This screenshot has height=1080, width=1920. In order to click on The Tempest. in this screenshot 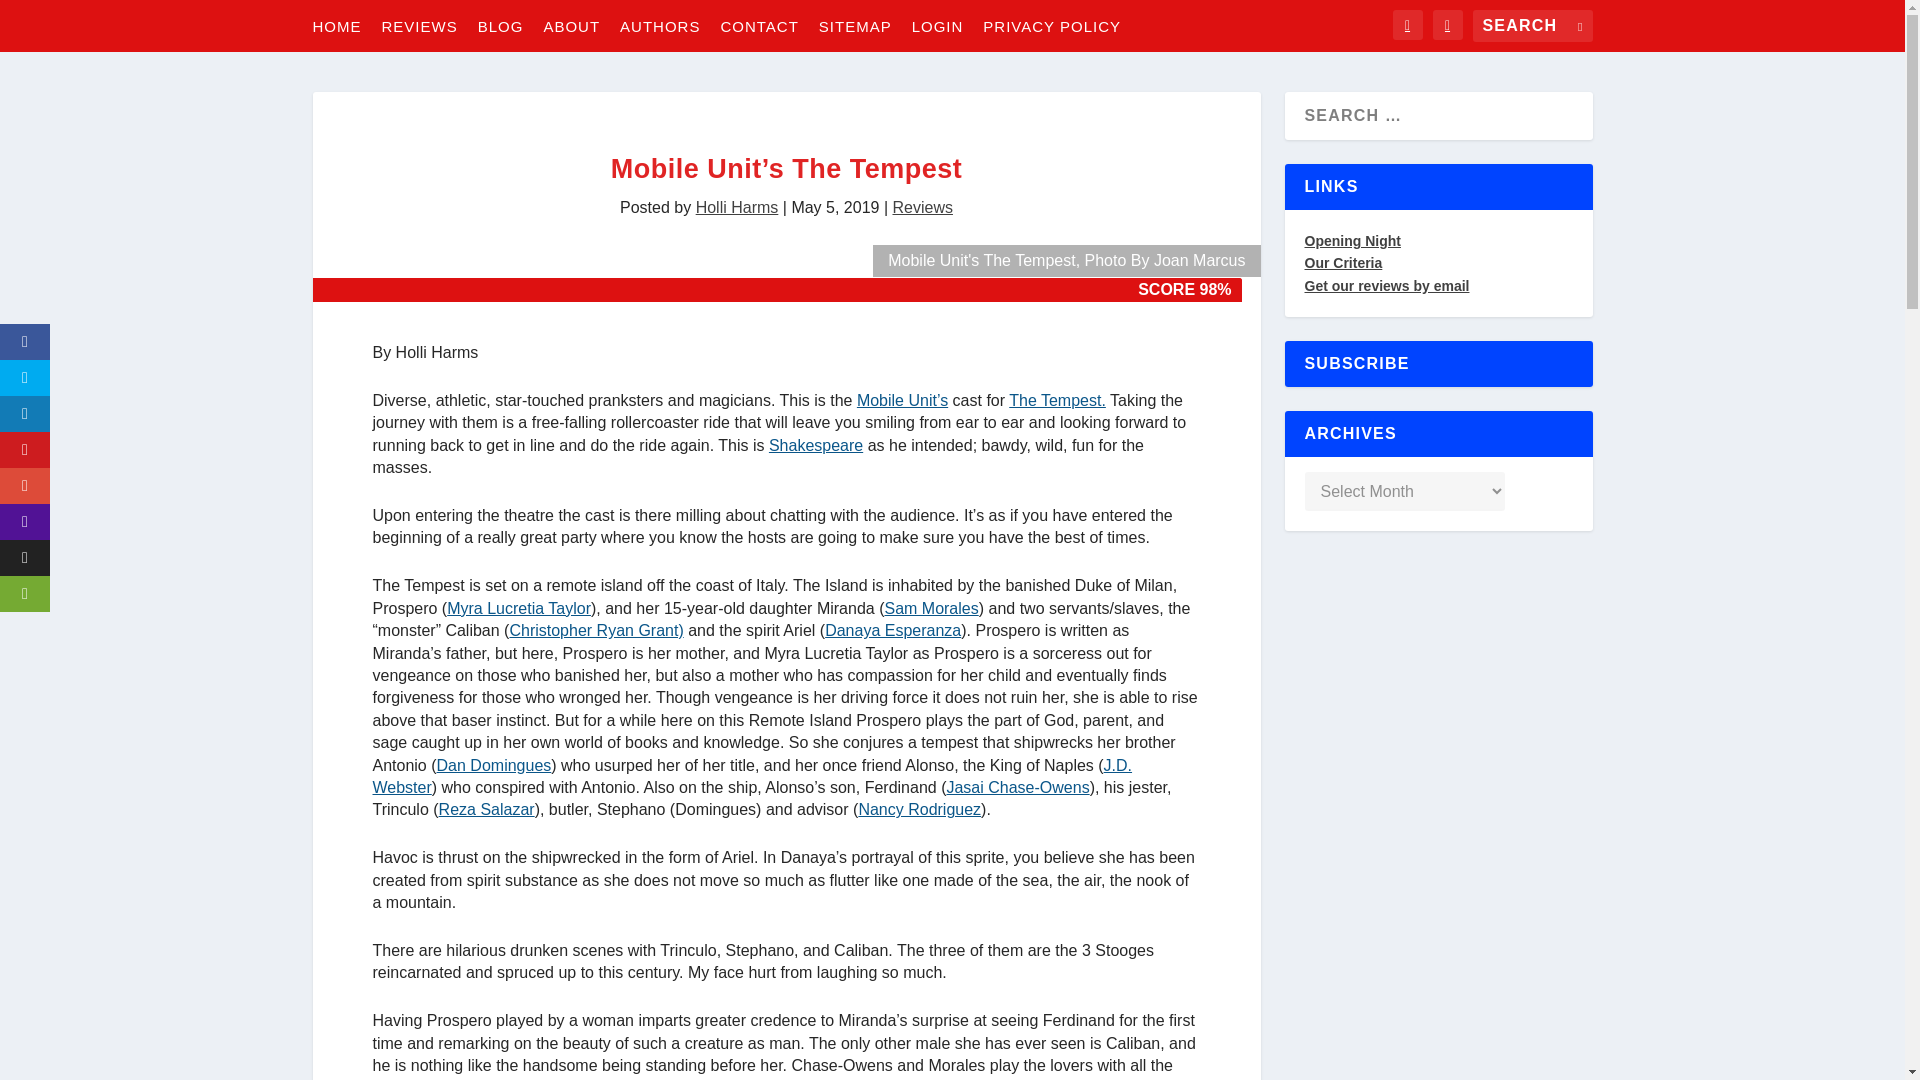, I will do `click(1057, 400)`.